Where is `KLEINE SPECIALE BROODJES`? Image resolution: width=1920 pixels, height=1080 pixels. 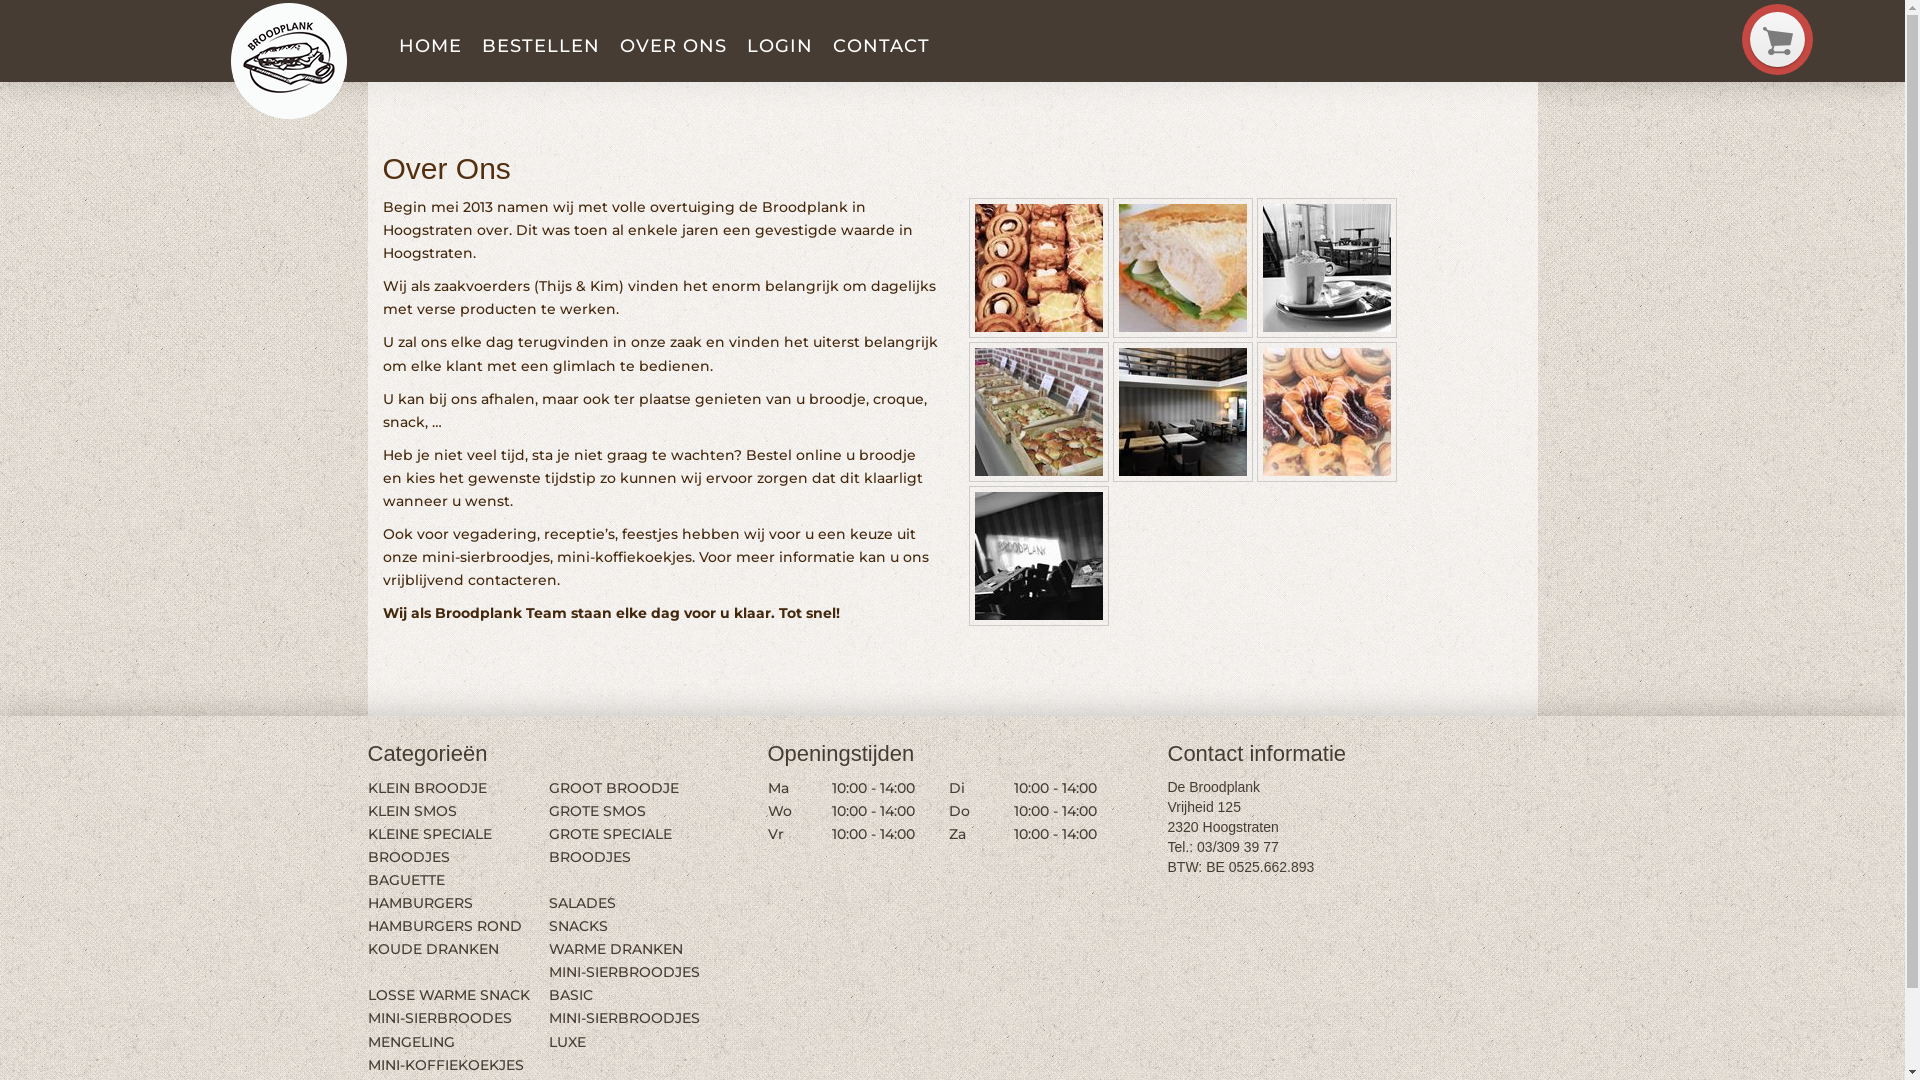 KLEINE SPECIALE BROODJES is located at coordinates (430, 846).